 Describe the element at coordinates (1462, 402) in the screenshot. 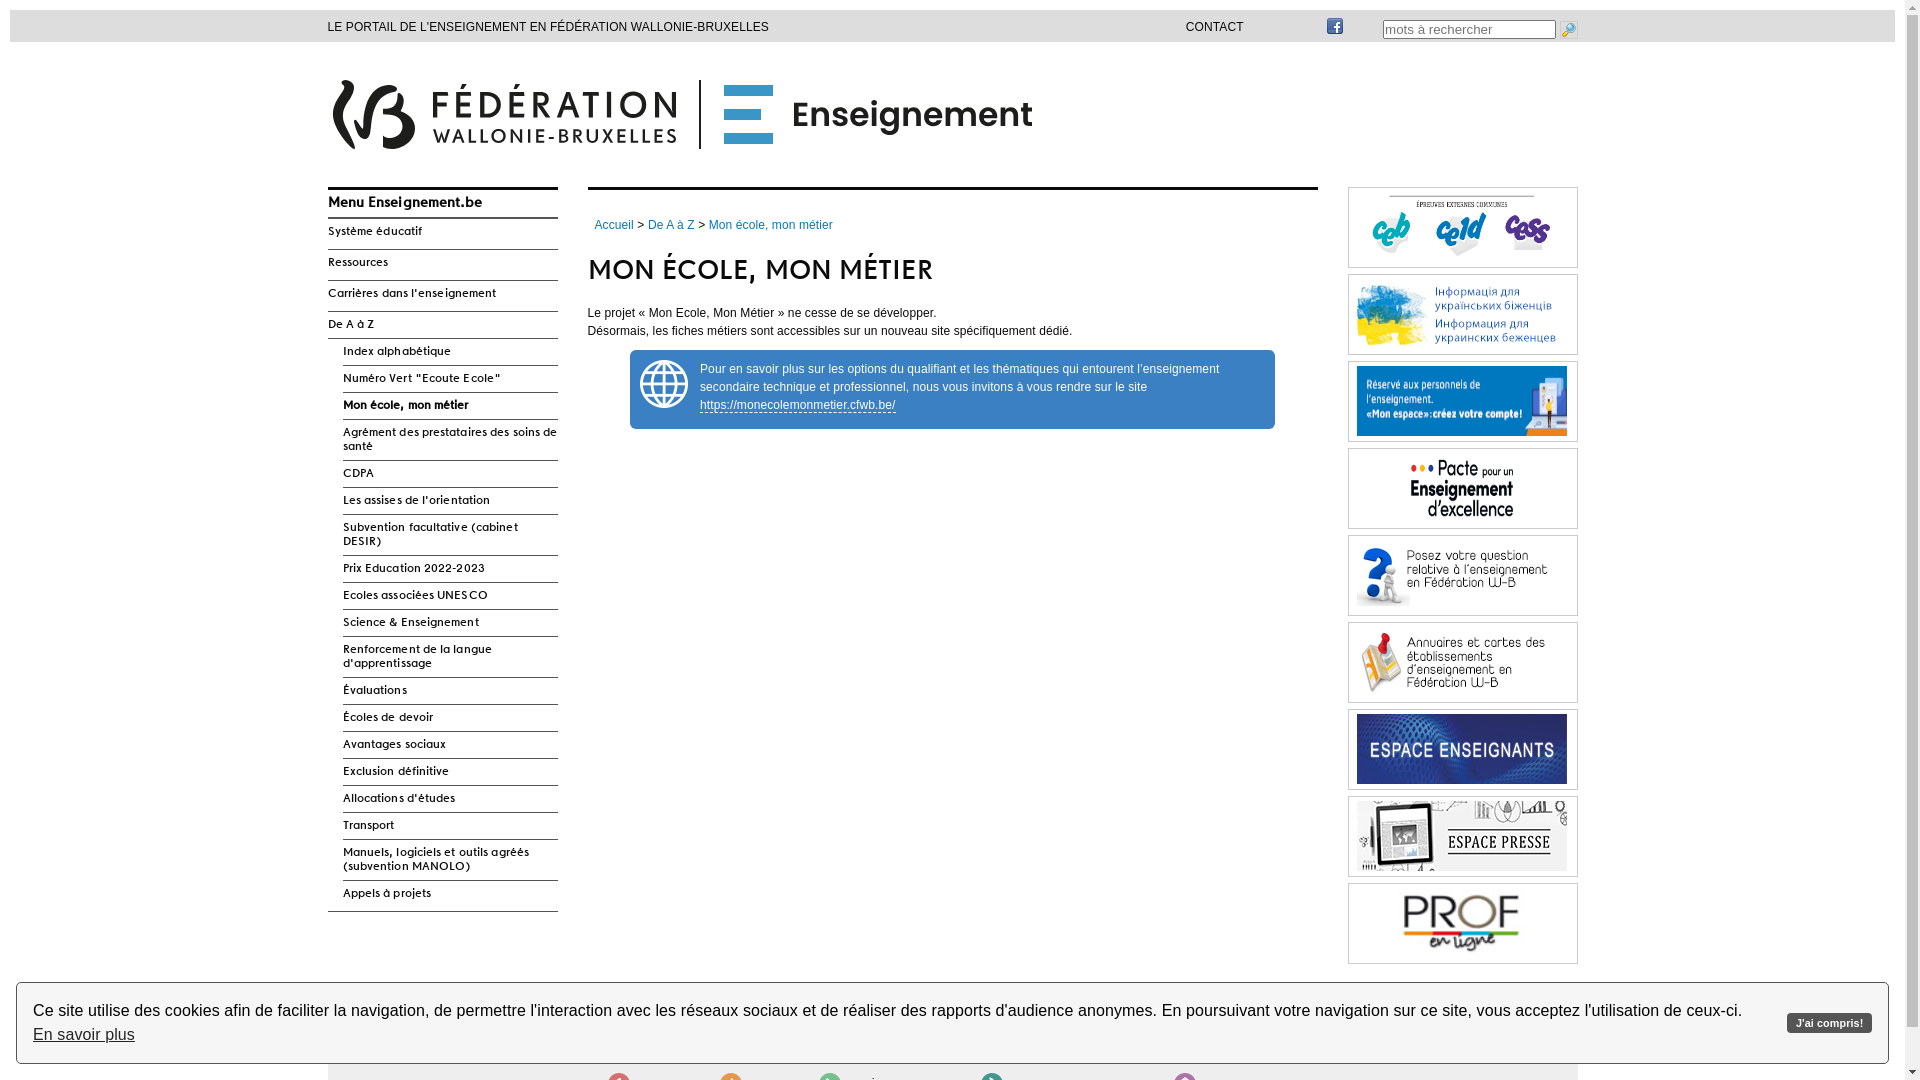

I see `lien vers le site Mon Espace                         ` at that location.